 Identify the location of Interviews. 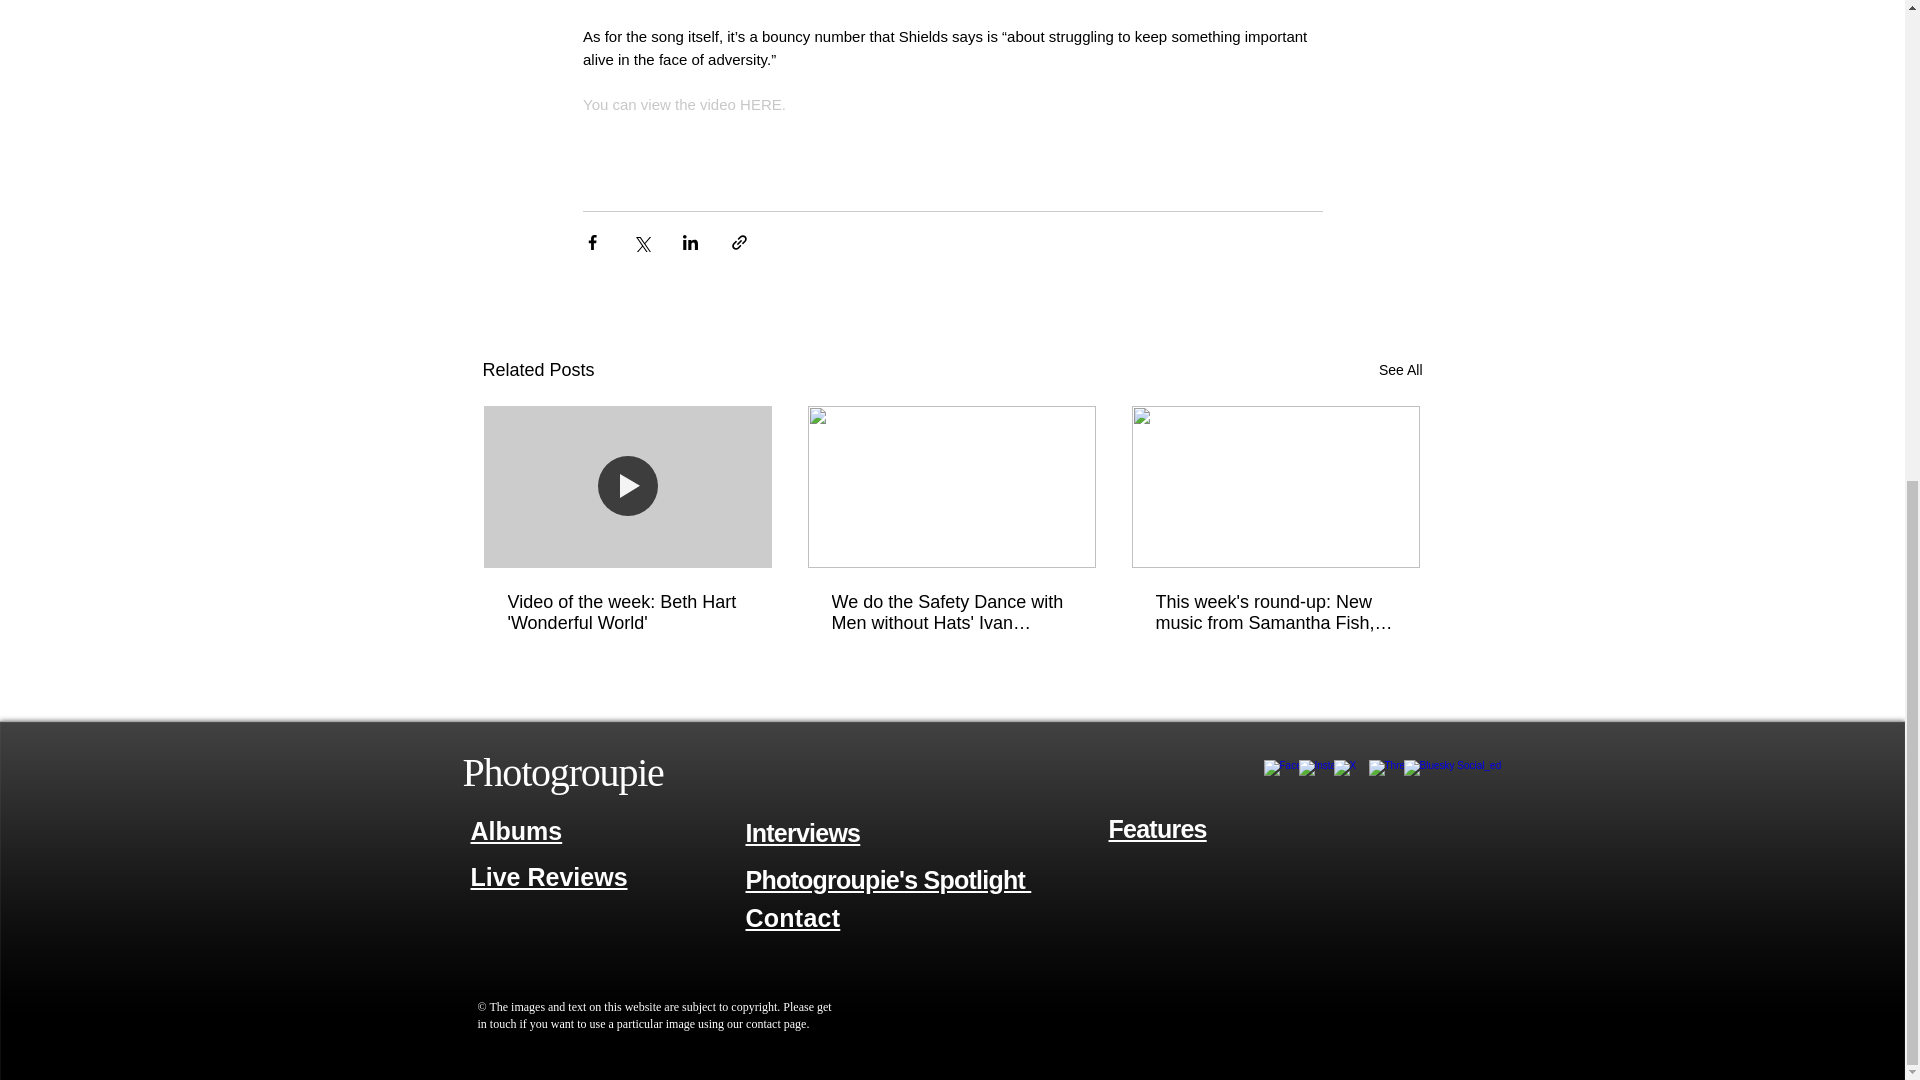
(803, 832).